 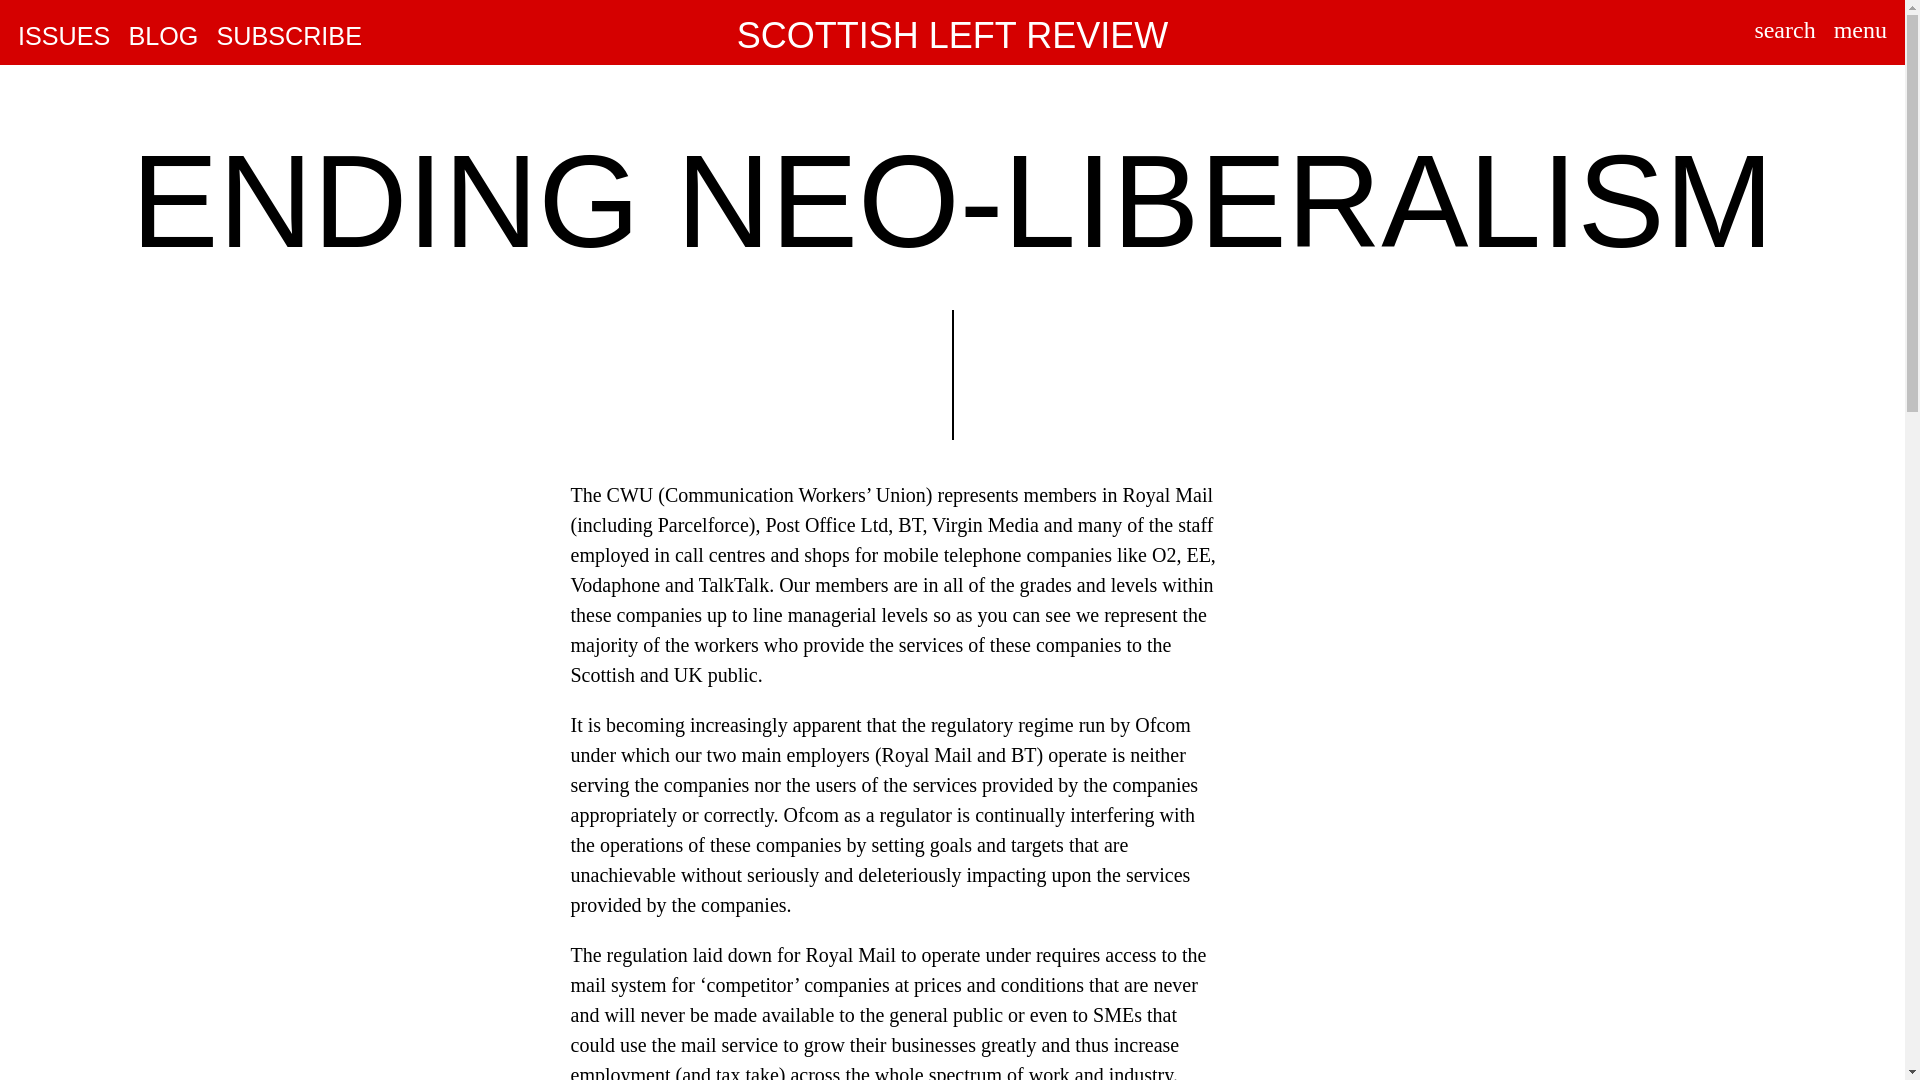 What do you see at coordinates (952, 36) in the screenshot?
I see `SCOTTISH LEFT REVIEW` at bounding box center [952, 36].